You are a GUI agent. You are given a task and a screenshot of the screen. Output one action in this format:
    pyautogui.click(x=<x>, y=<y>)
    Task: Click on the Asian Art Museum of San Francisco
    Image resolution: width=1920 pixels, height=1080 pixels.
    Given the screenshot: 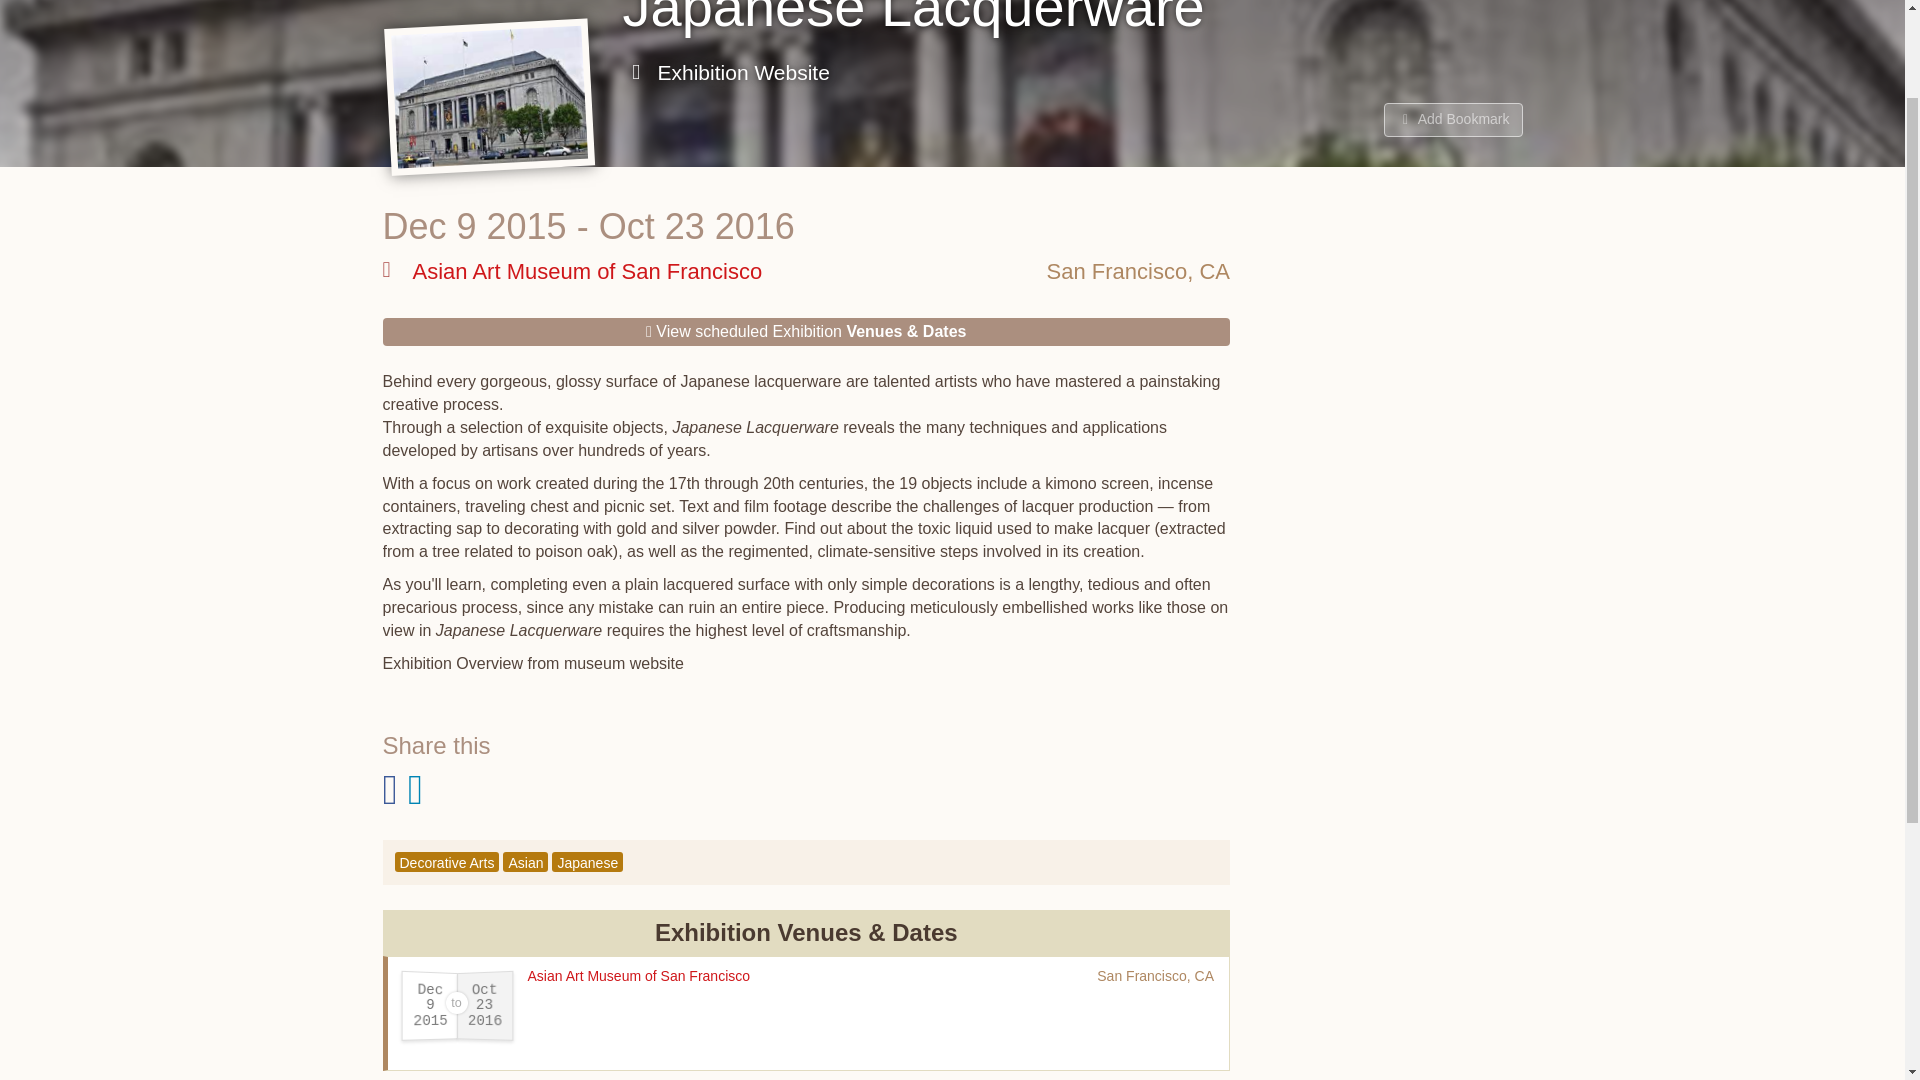 What is the action you would take?
    pyautogui.click(x=639, y=975)
    